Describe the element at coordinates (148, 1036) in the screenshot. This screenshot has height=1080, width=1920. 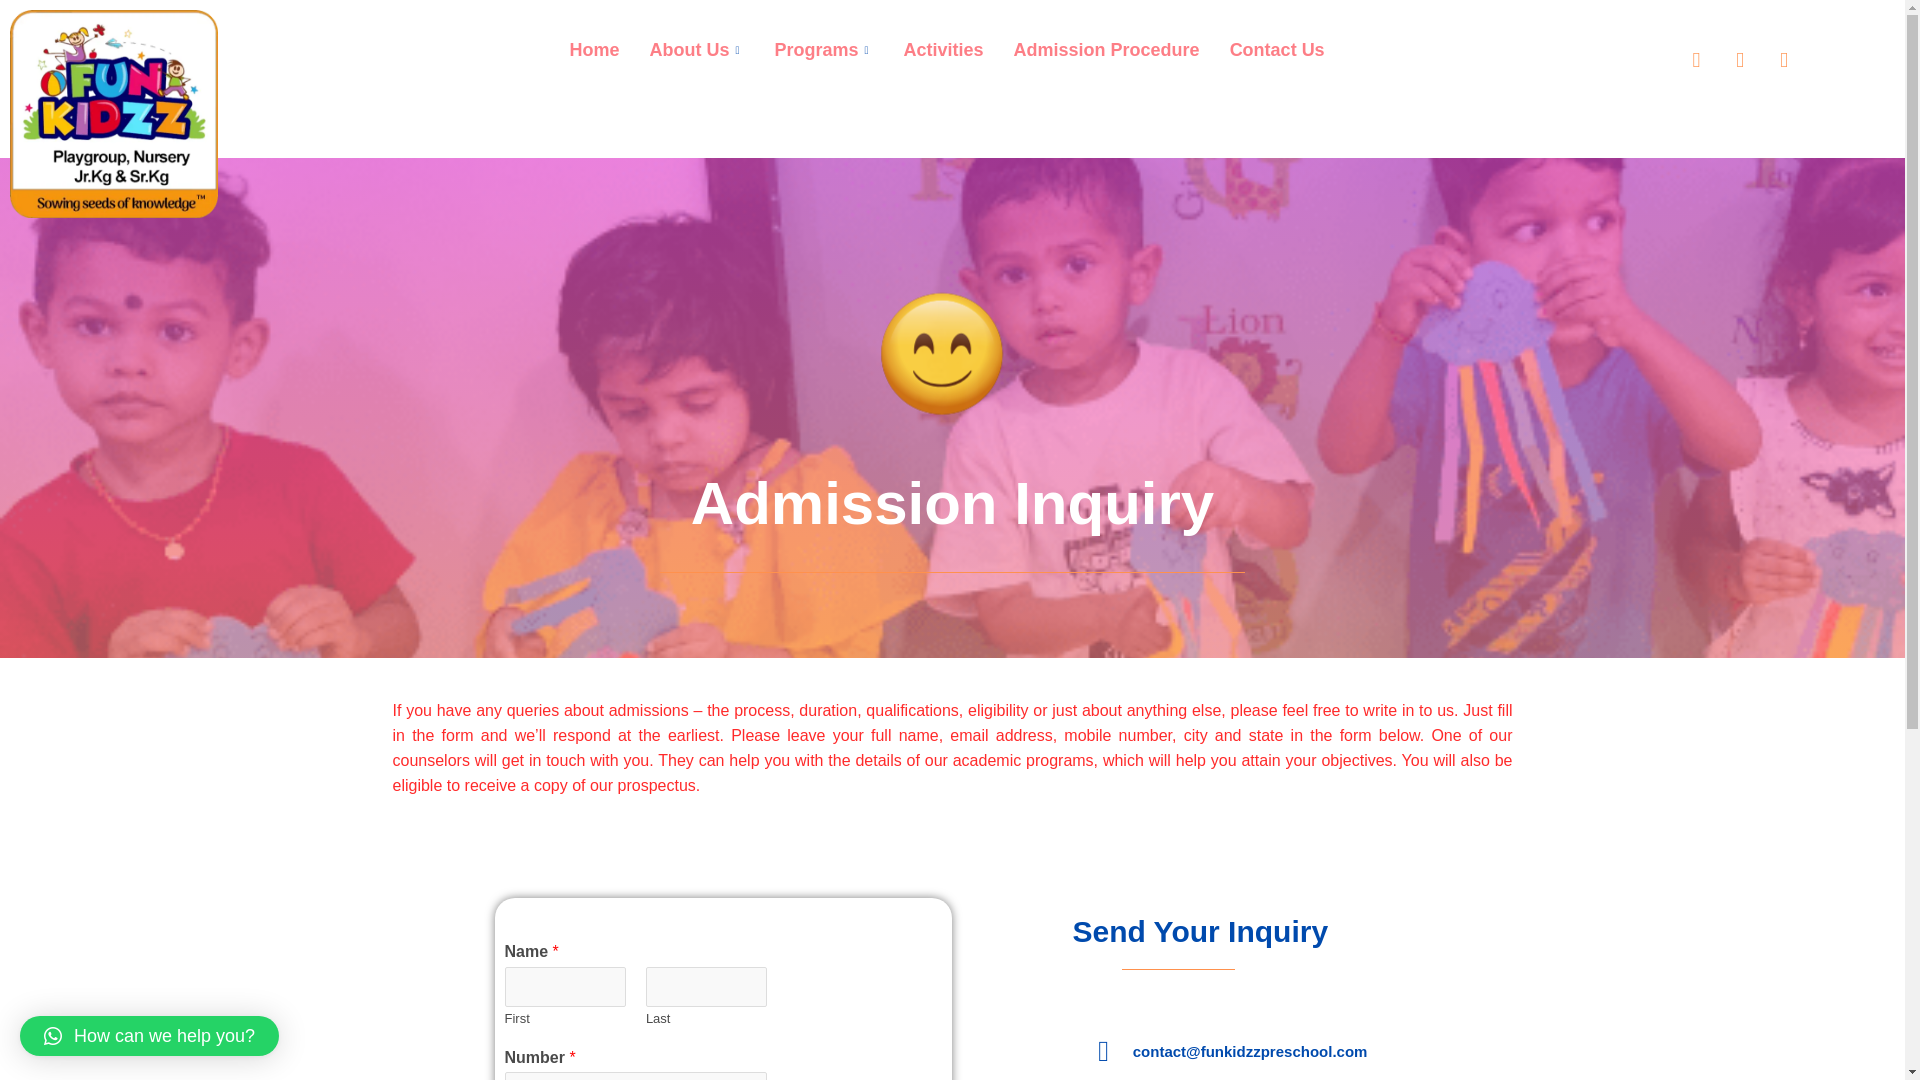
I see `How can we help you?` at that location.